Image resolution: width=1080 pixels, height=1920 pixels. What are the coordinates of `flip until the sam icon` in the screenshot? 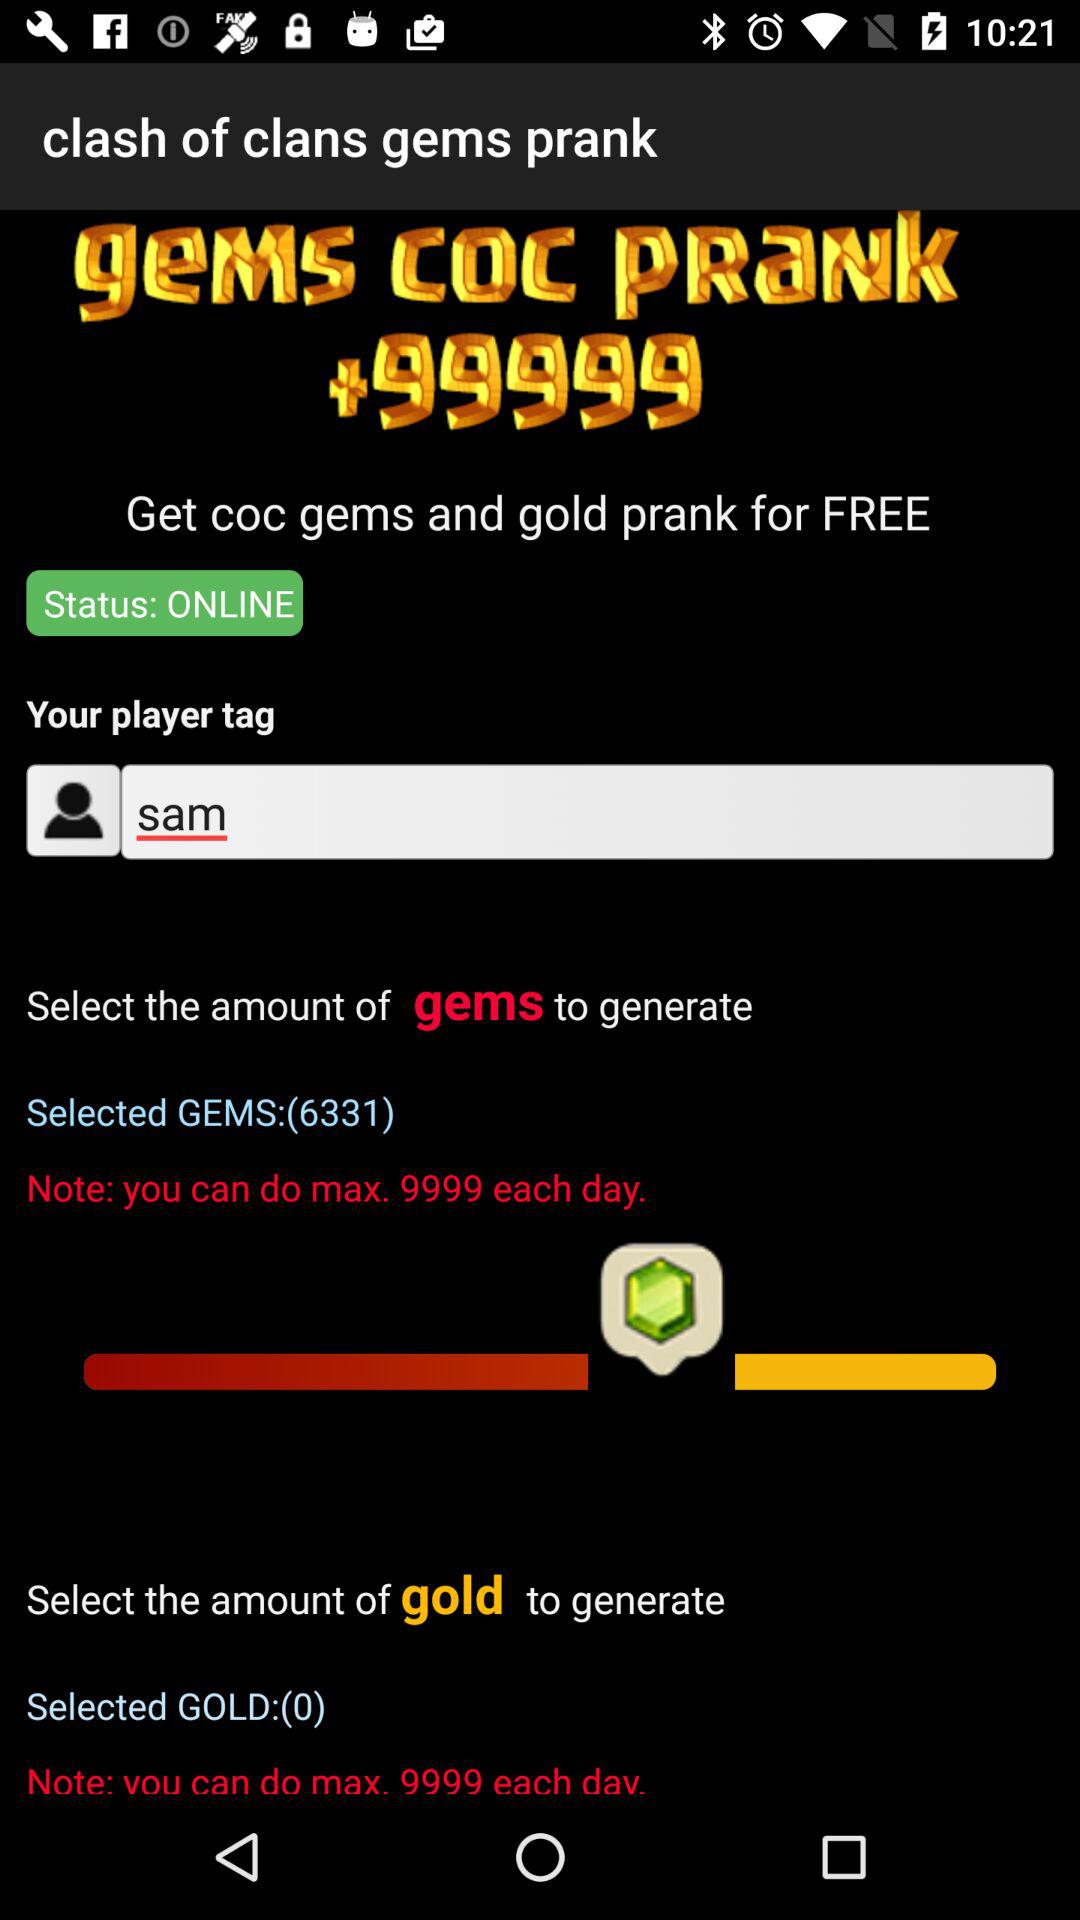 It's located at (586, 812).